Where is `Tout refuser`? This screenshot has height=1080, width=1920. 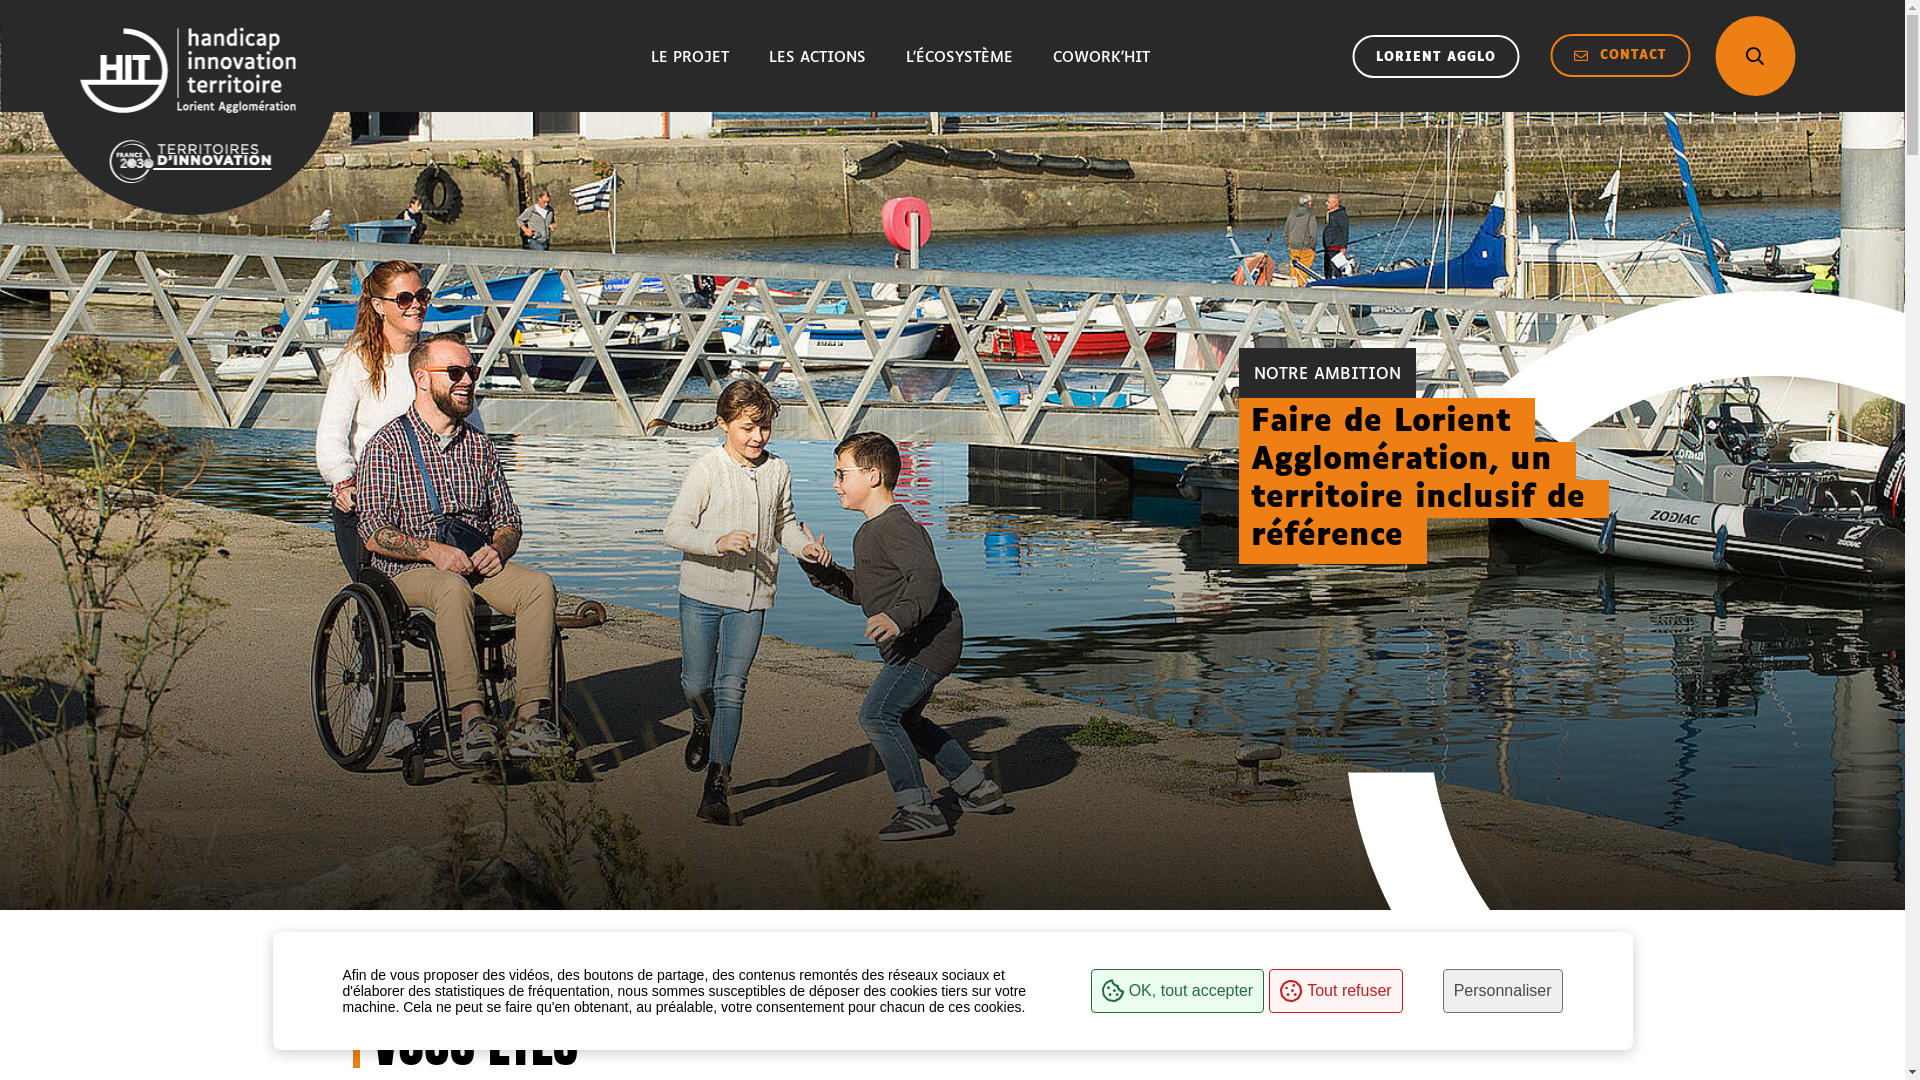 Tout refuser is located at coordinates (1336, 991).